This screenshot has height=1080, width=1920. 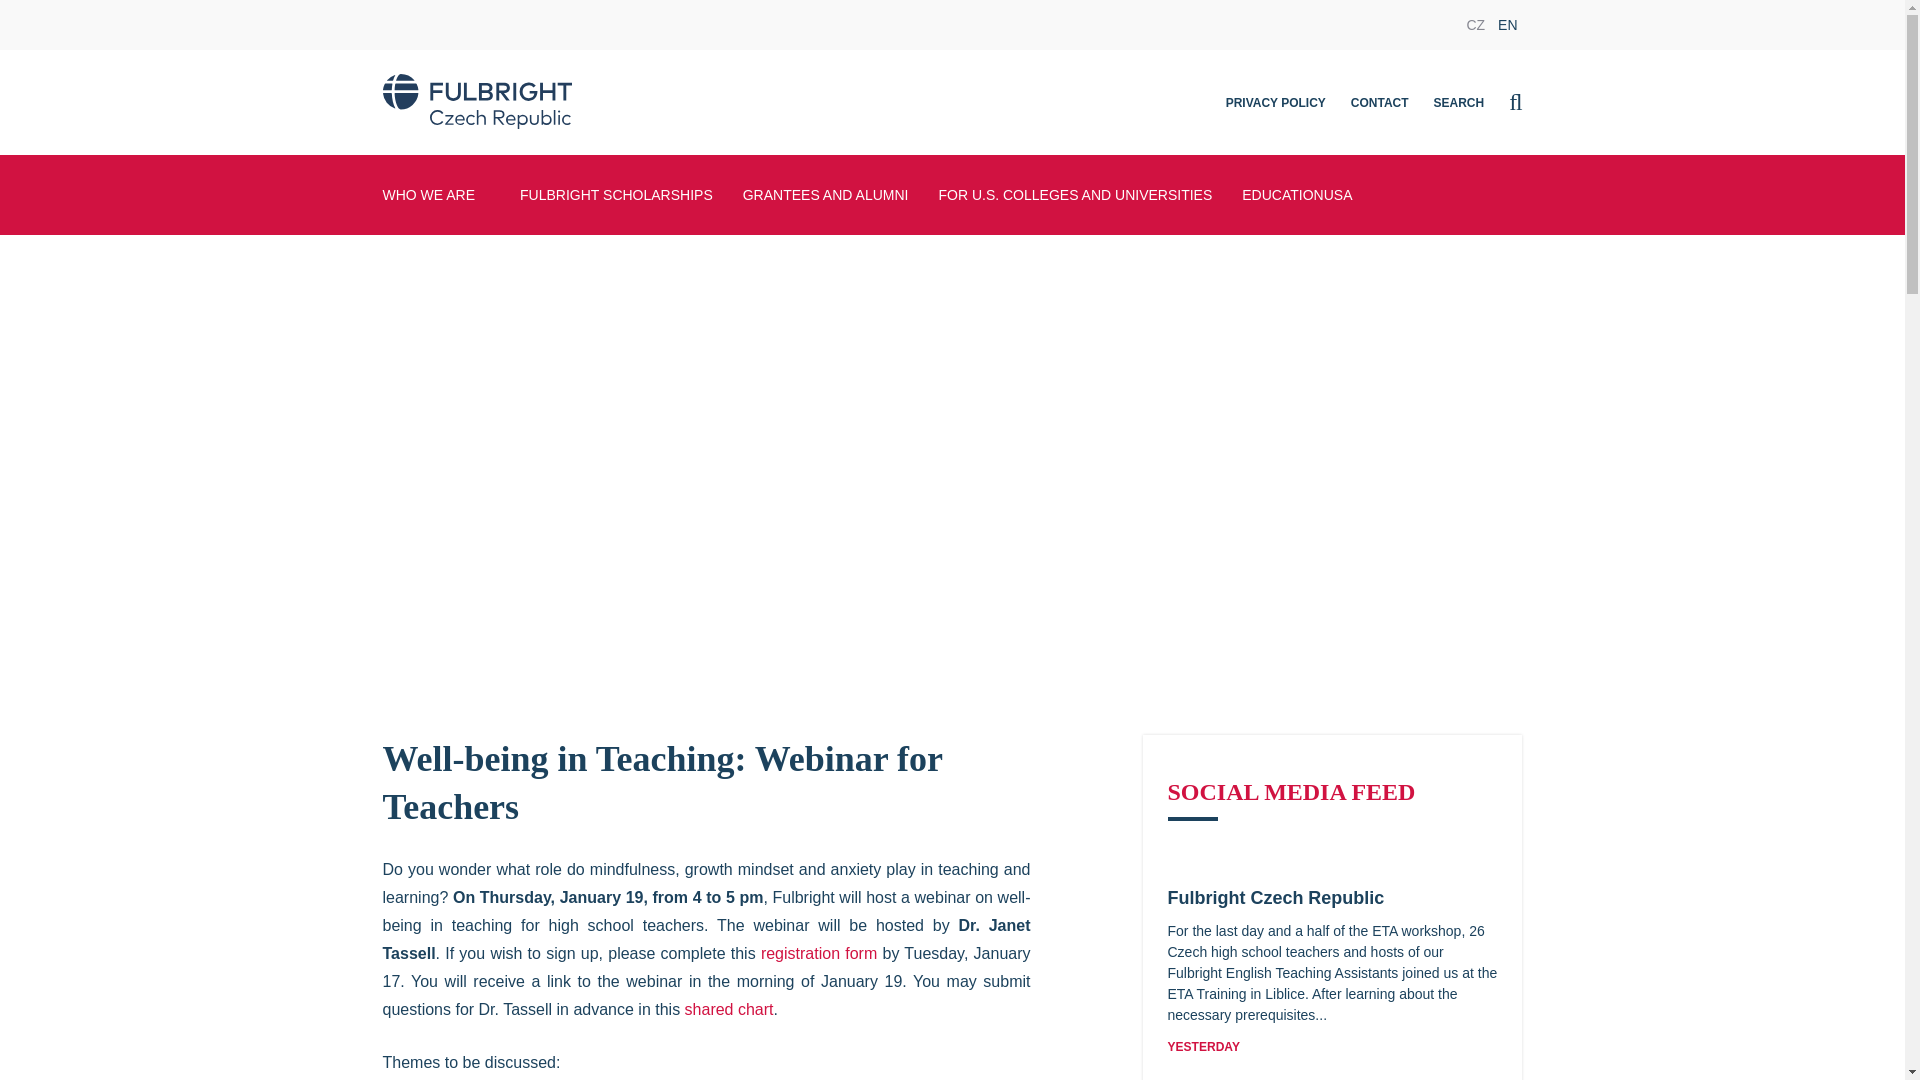 I want to click on CONTACT, so click(x=1380, y=105).